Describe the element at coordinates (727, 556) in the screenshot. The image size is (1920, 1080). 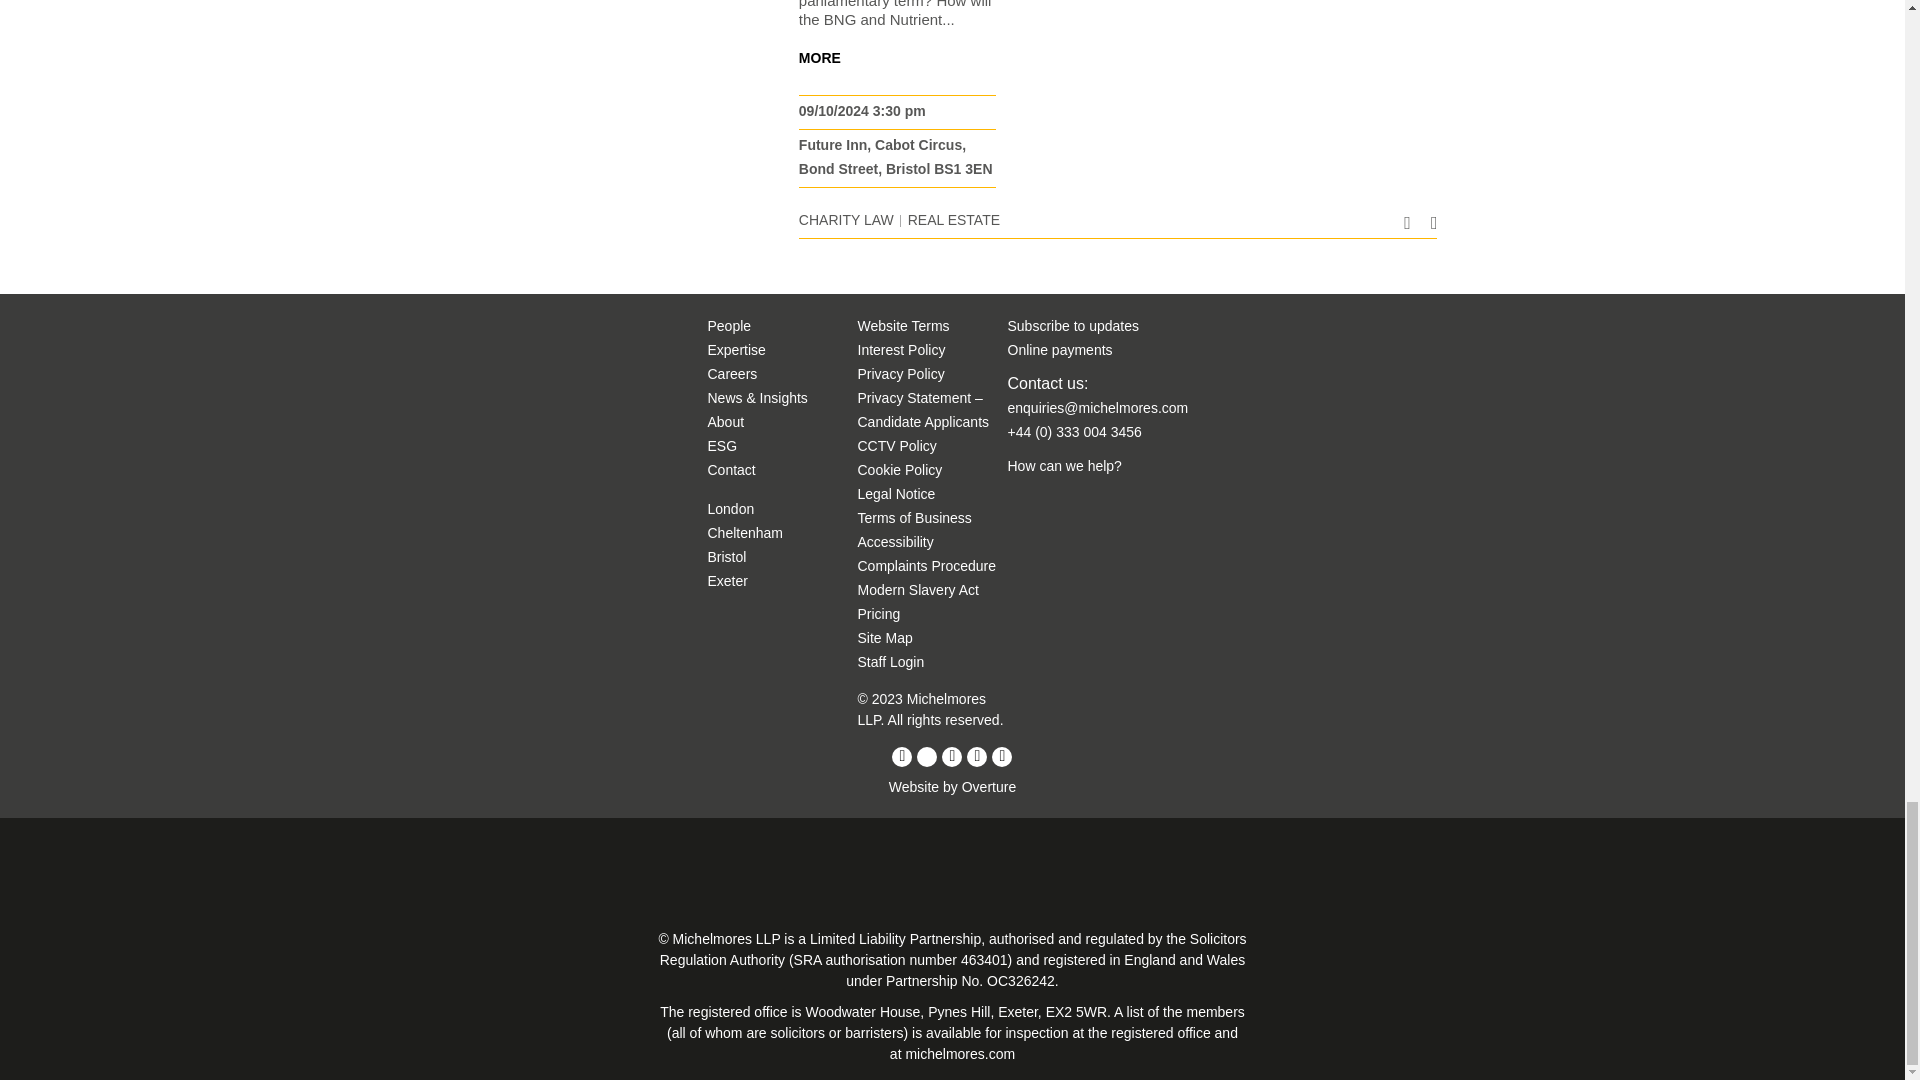
I see `Bristol` at that location.